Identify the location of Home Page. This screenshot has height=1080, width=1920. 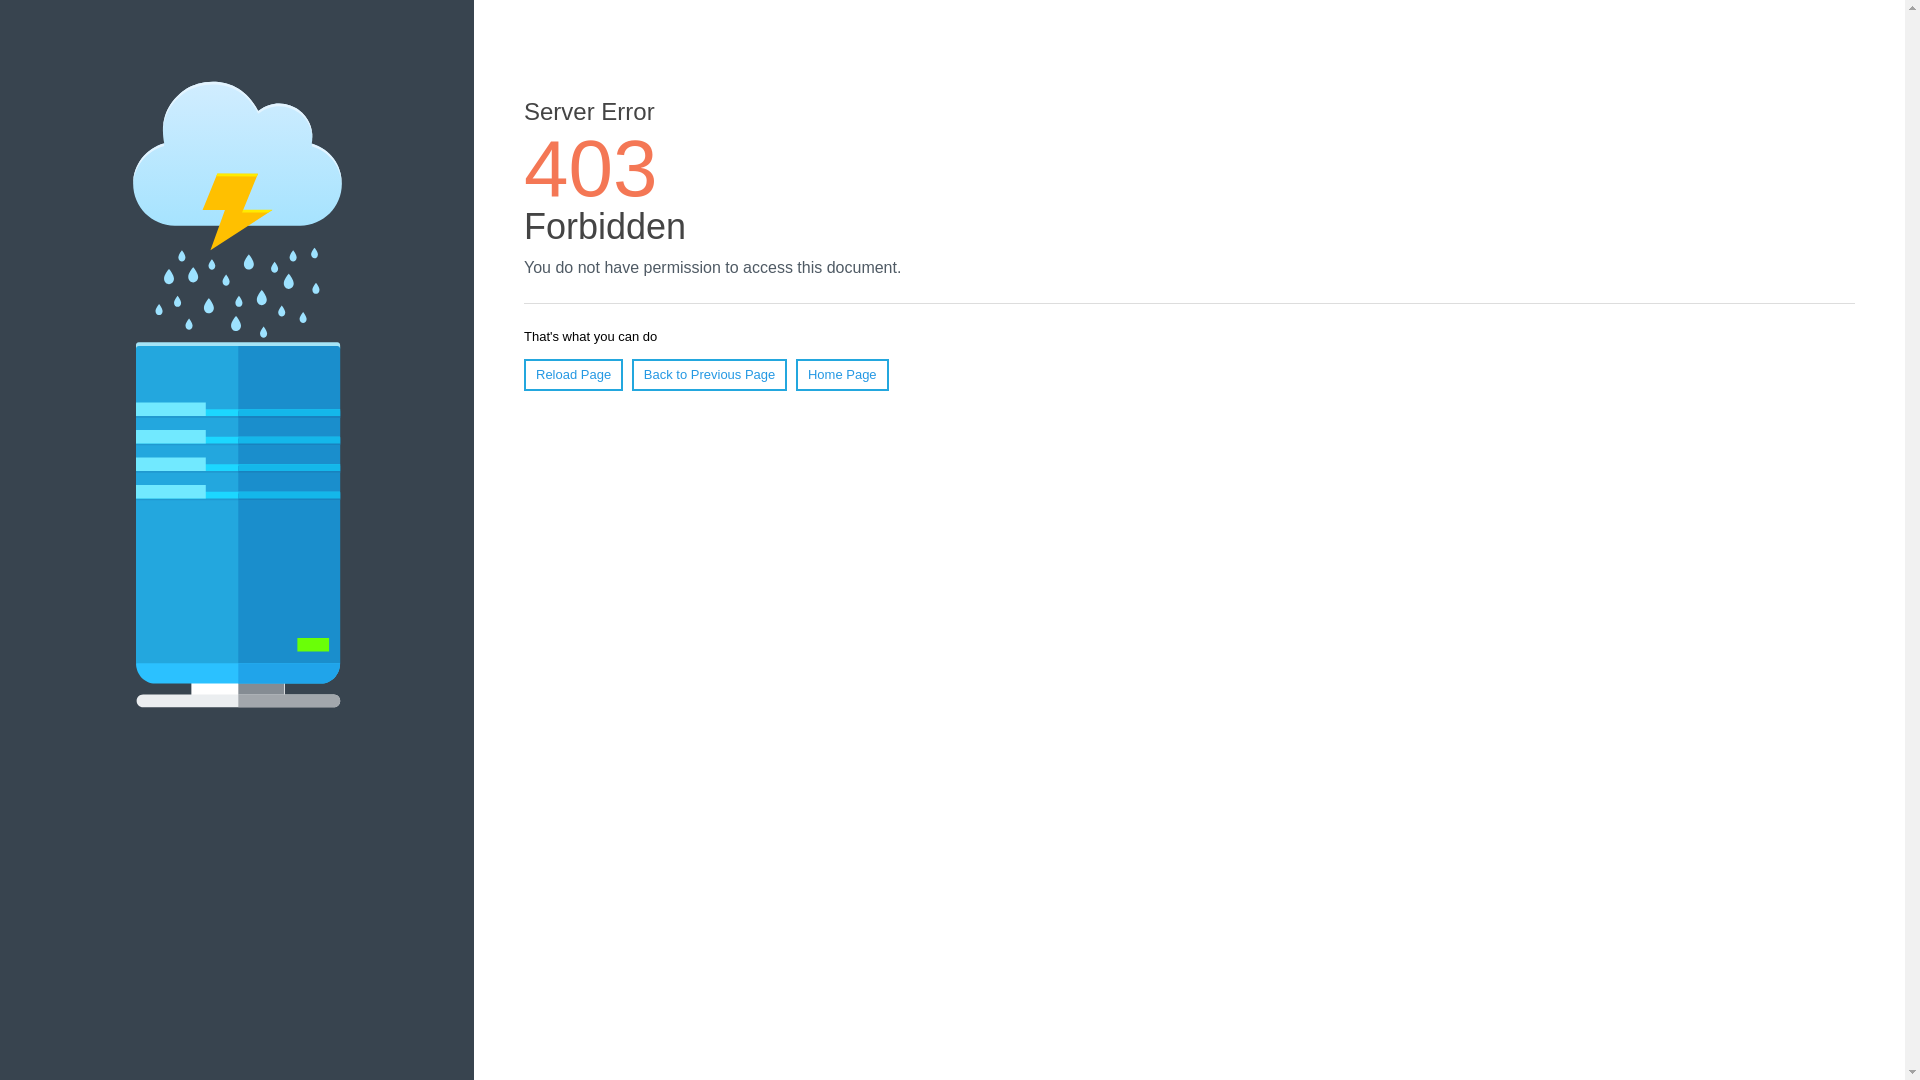
(842, 374).